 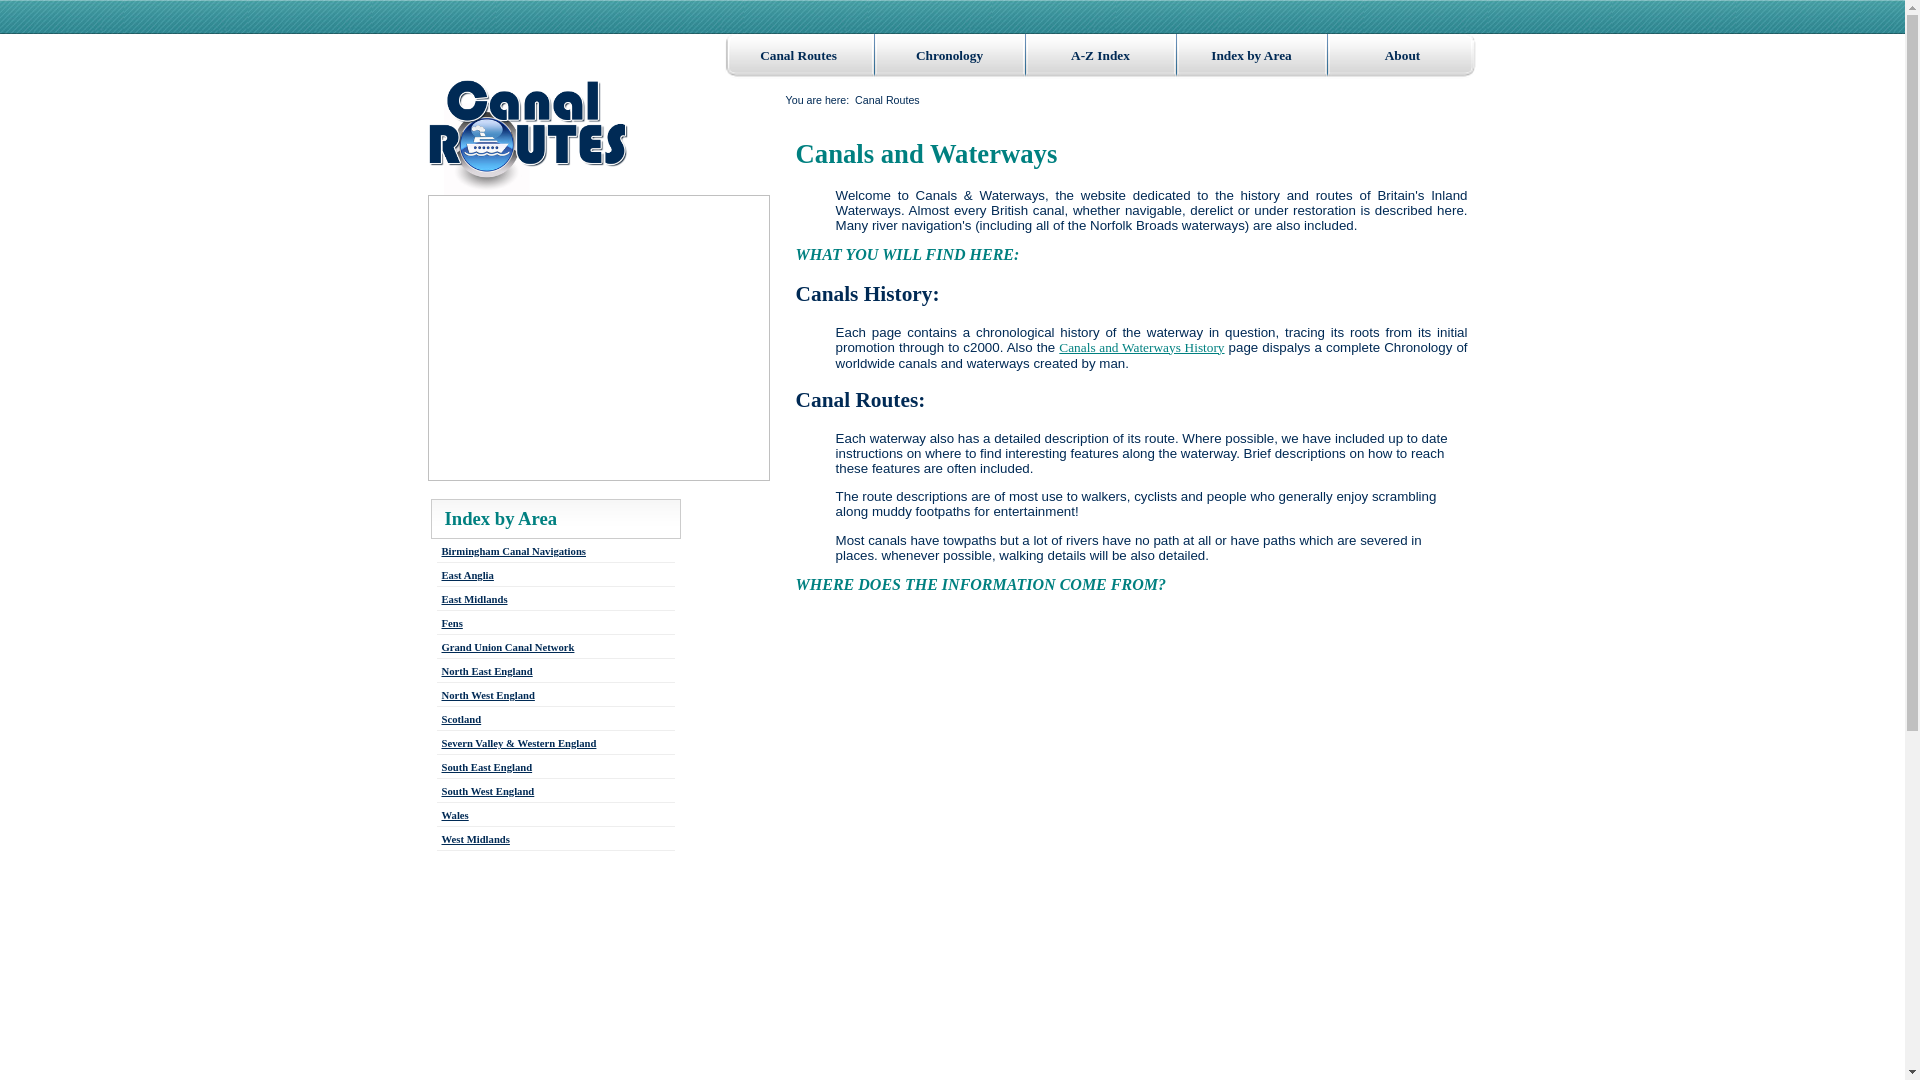 What do you see at coordinates (488, 695) in the screenshot?
I see `North West England` at bounding box center [488, 695].